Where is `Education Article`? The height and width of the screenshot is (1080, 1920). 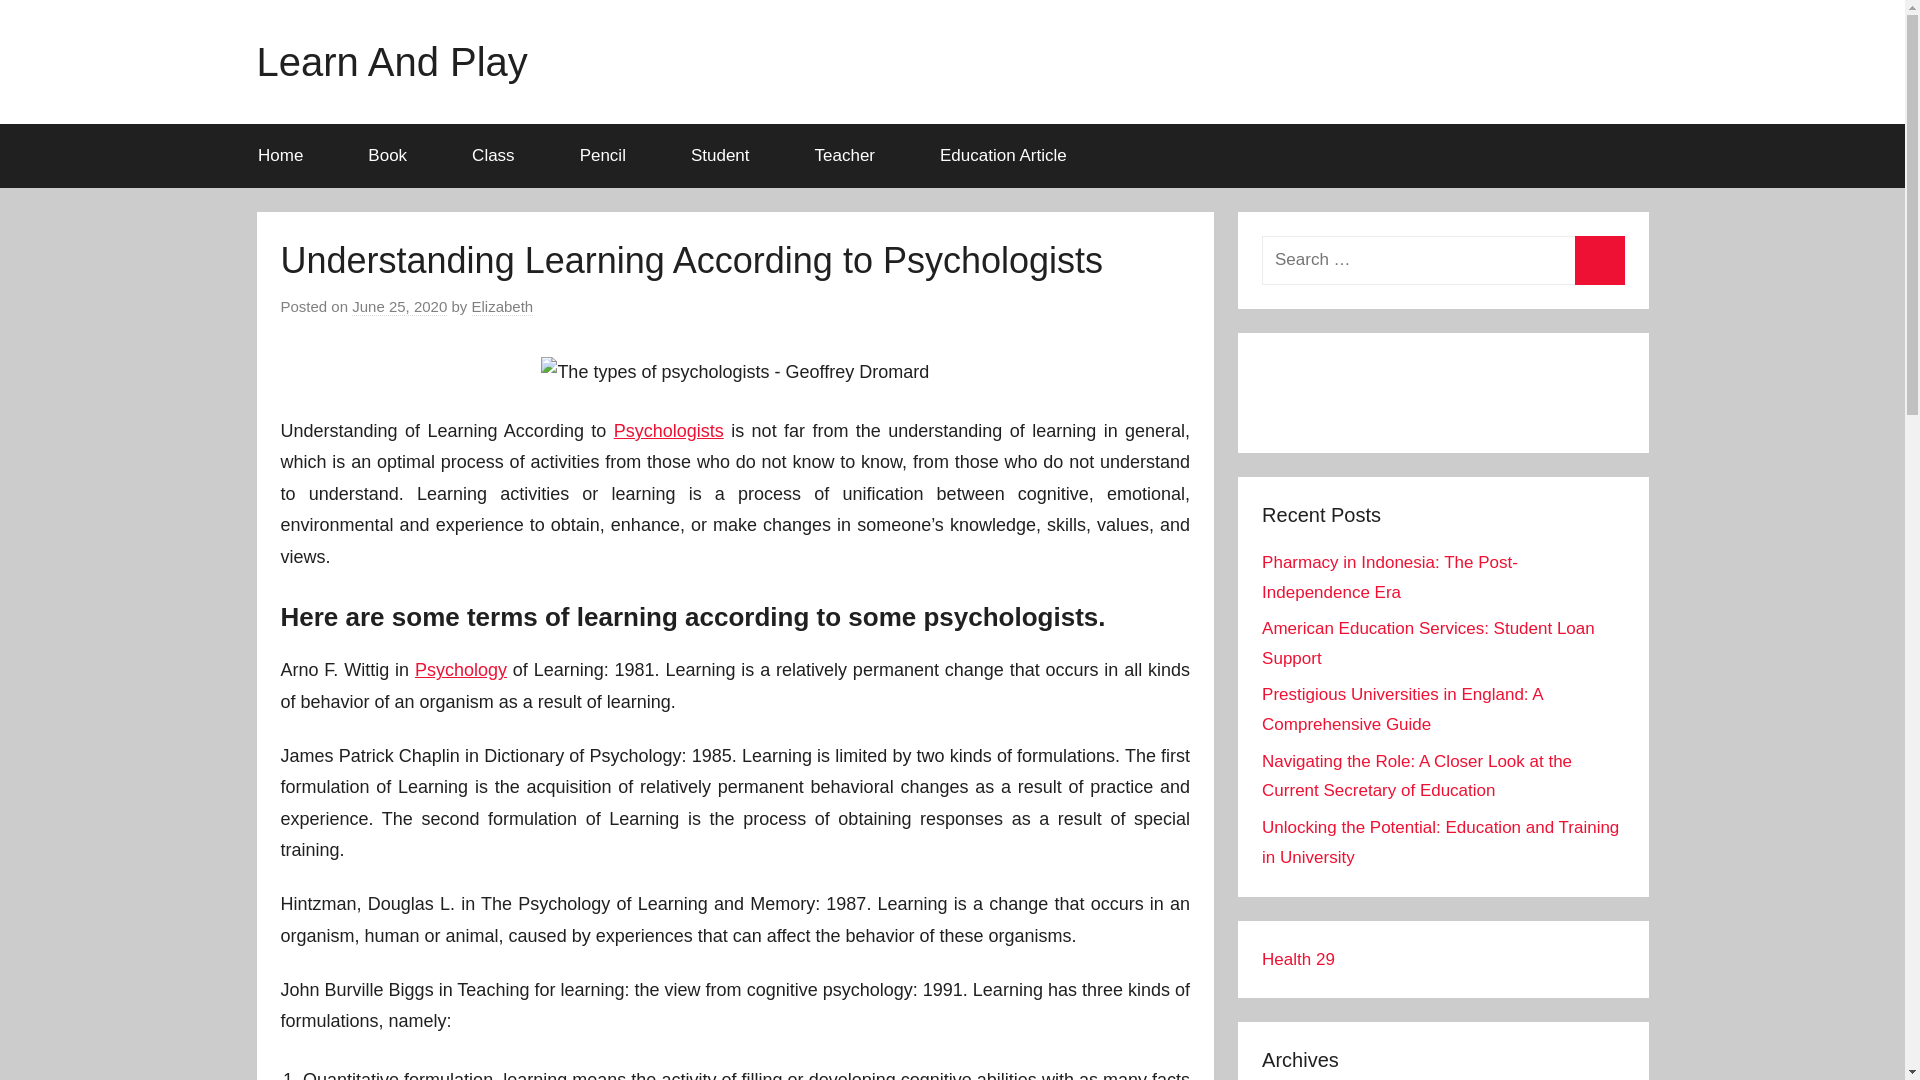 Education Article is located at coordinates (1004, 156).